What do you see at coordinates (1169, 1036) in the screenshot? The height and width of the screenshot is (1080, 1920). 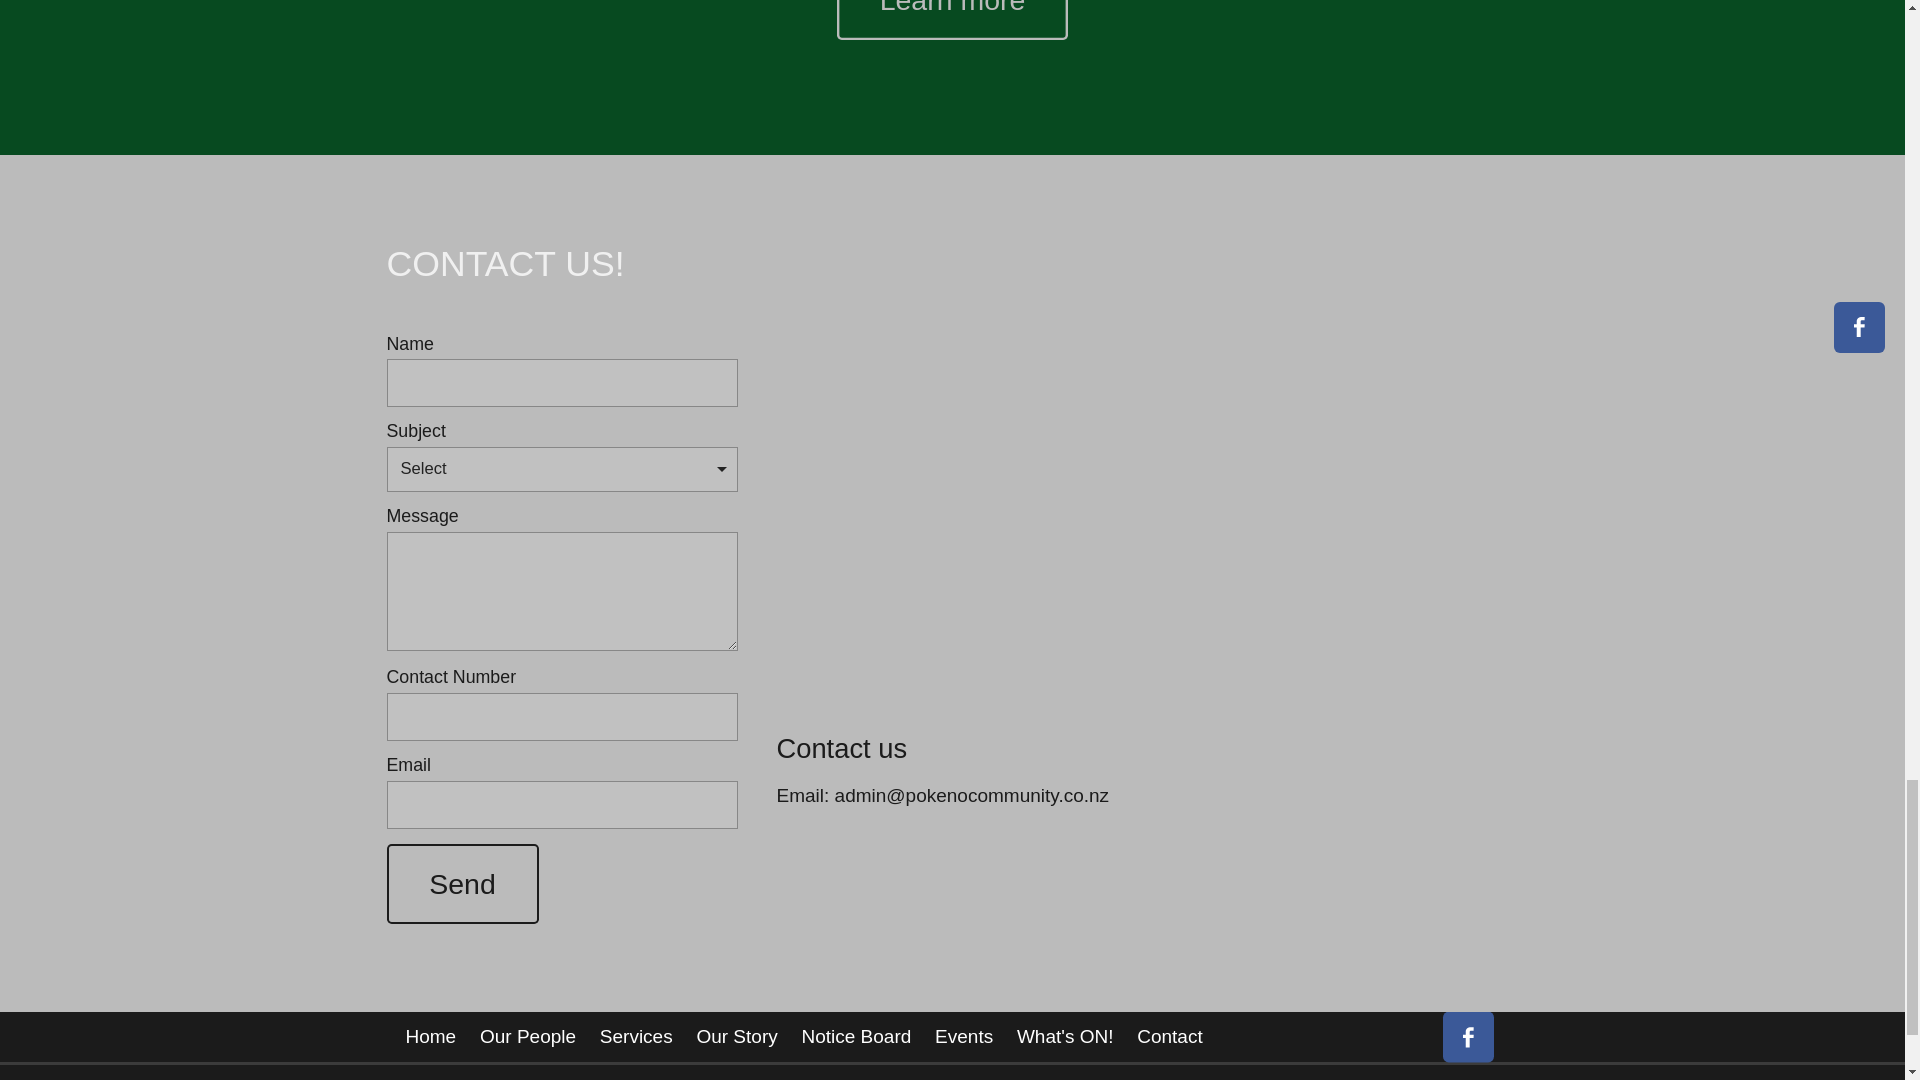 I see `Contact` at bounding box center [1169, 1036].